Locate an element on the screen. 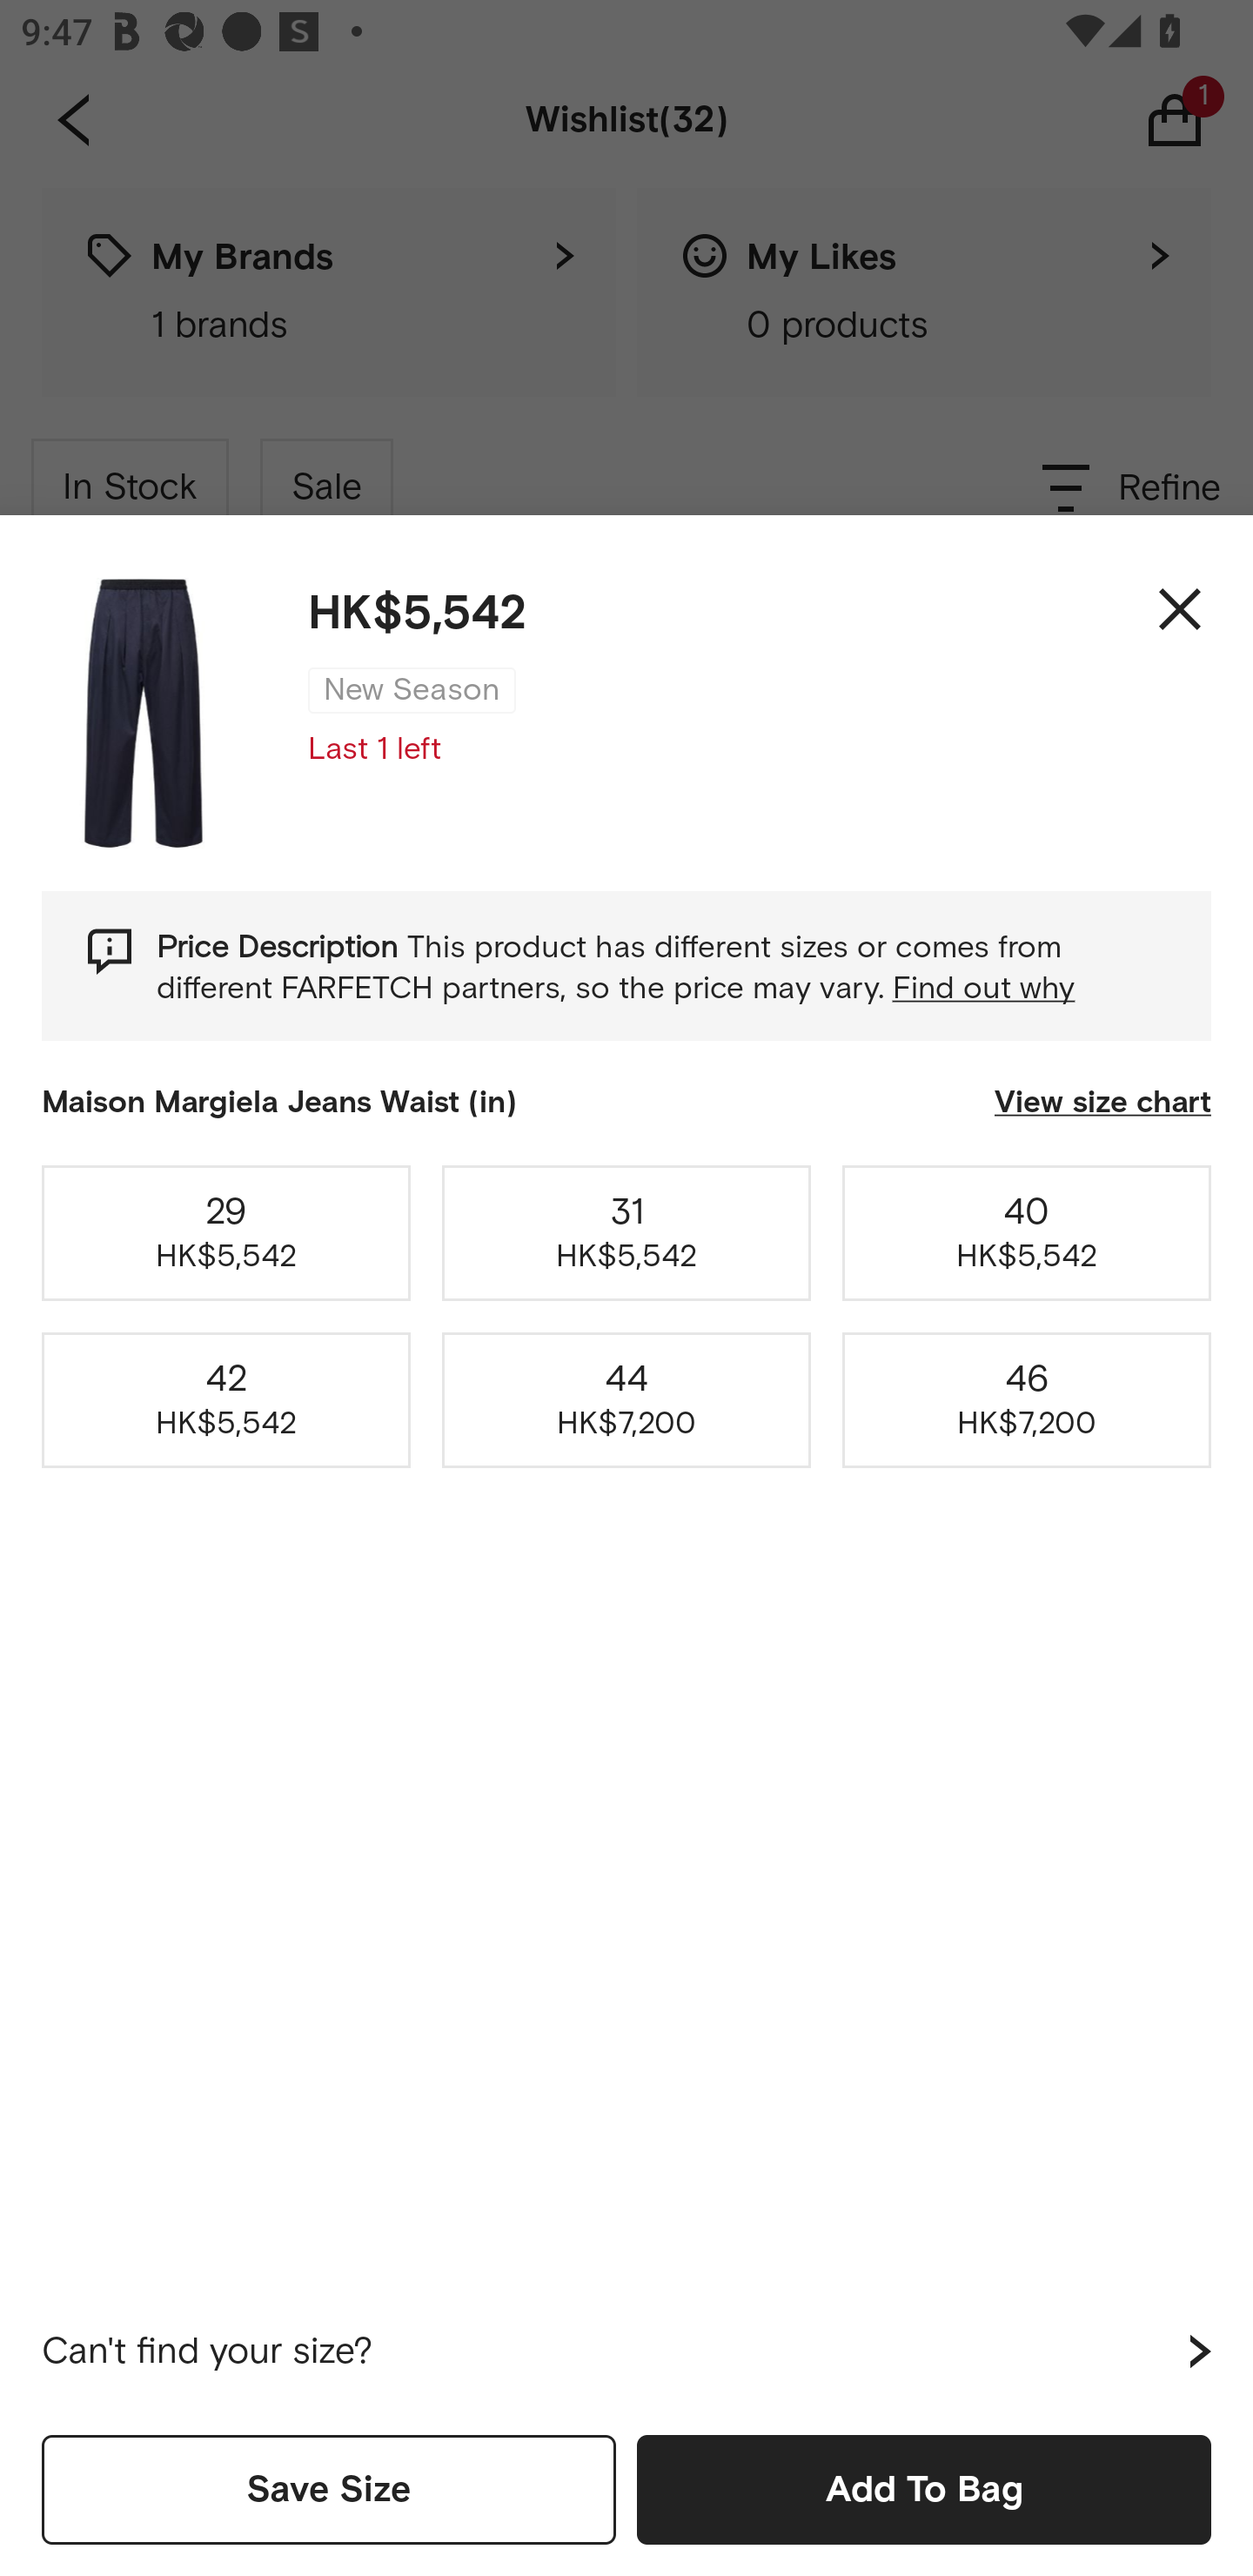 The image size is (1253, 2576). 44 HK$7,200 is located at coordinates (626, 1399).